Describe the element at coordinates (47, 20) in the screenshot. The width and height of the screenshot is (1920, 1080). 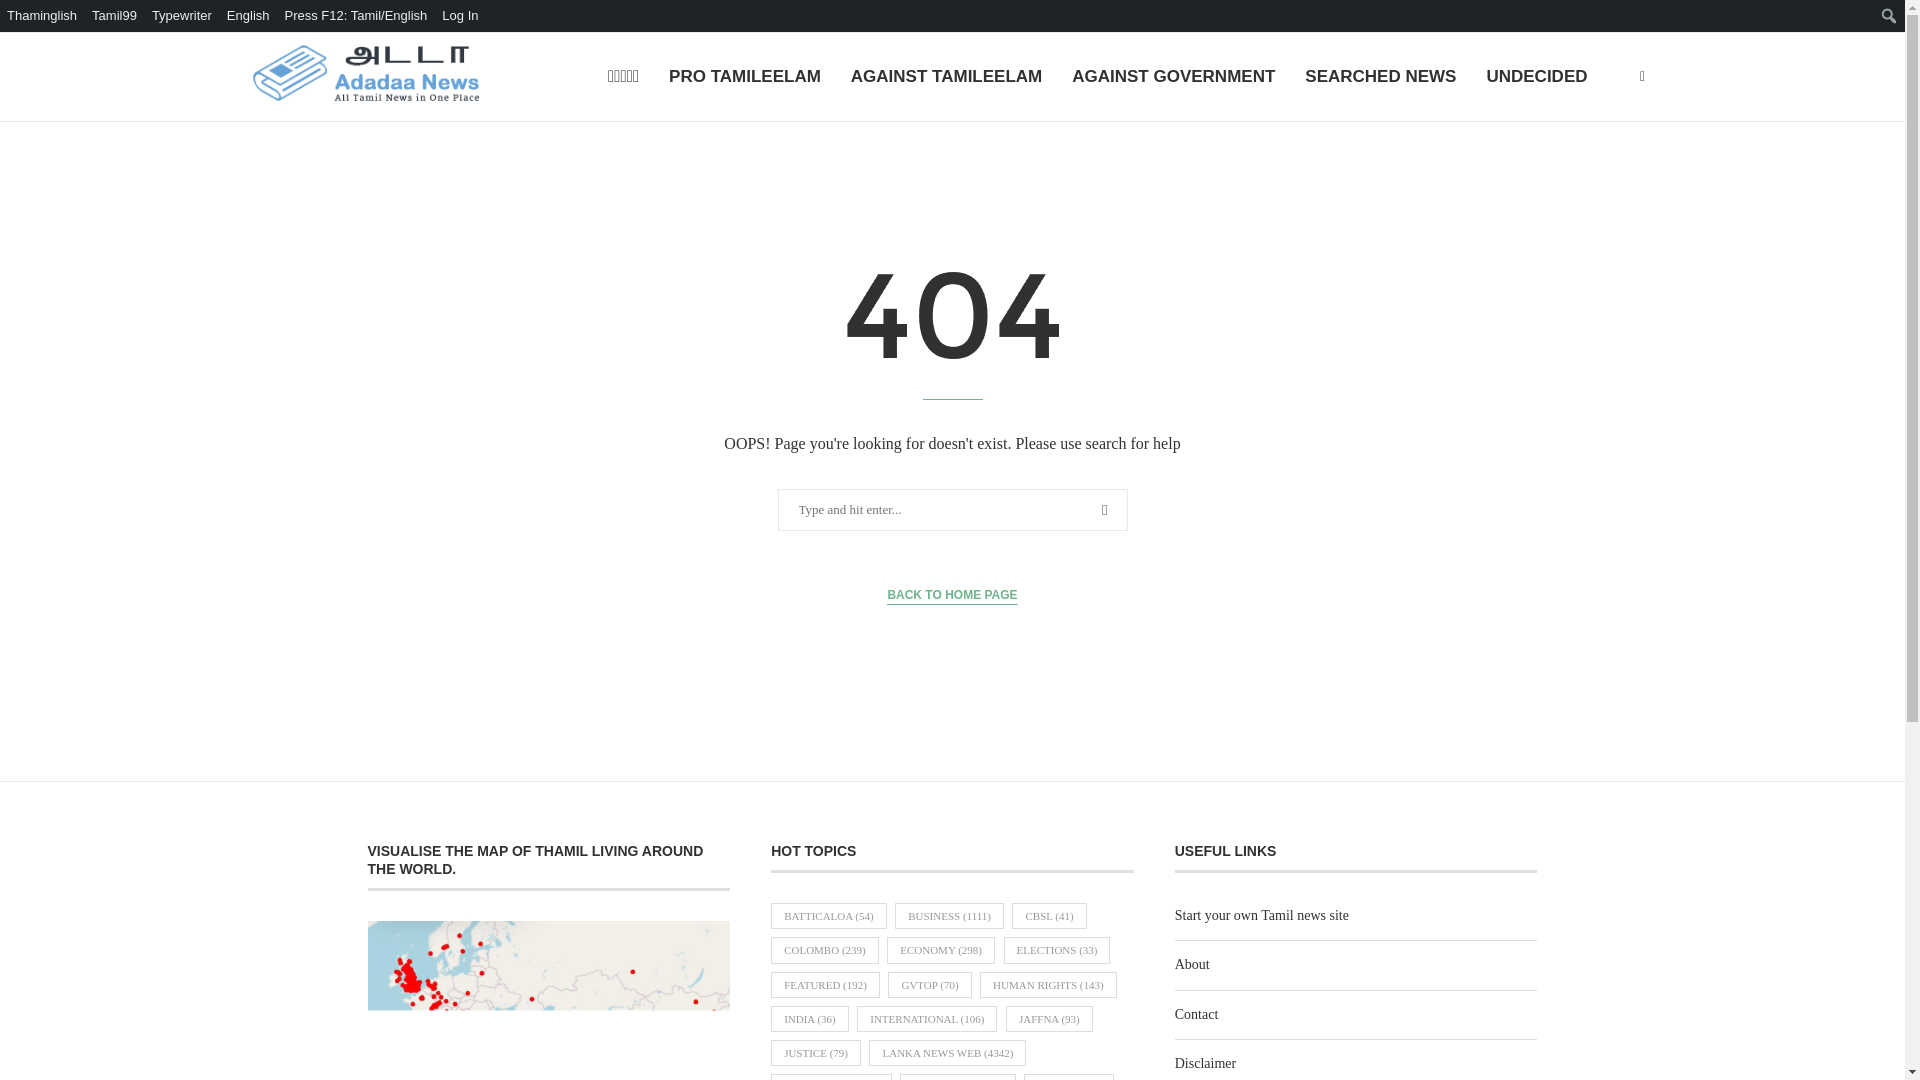
I see `Search` at that location.